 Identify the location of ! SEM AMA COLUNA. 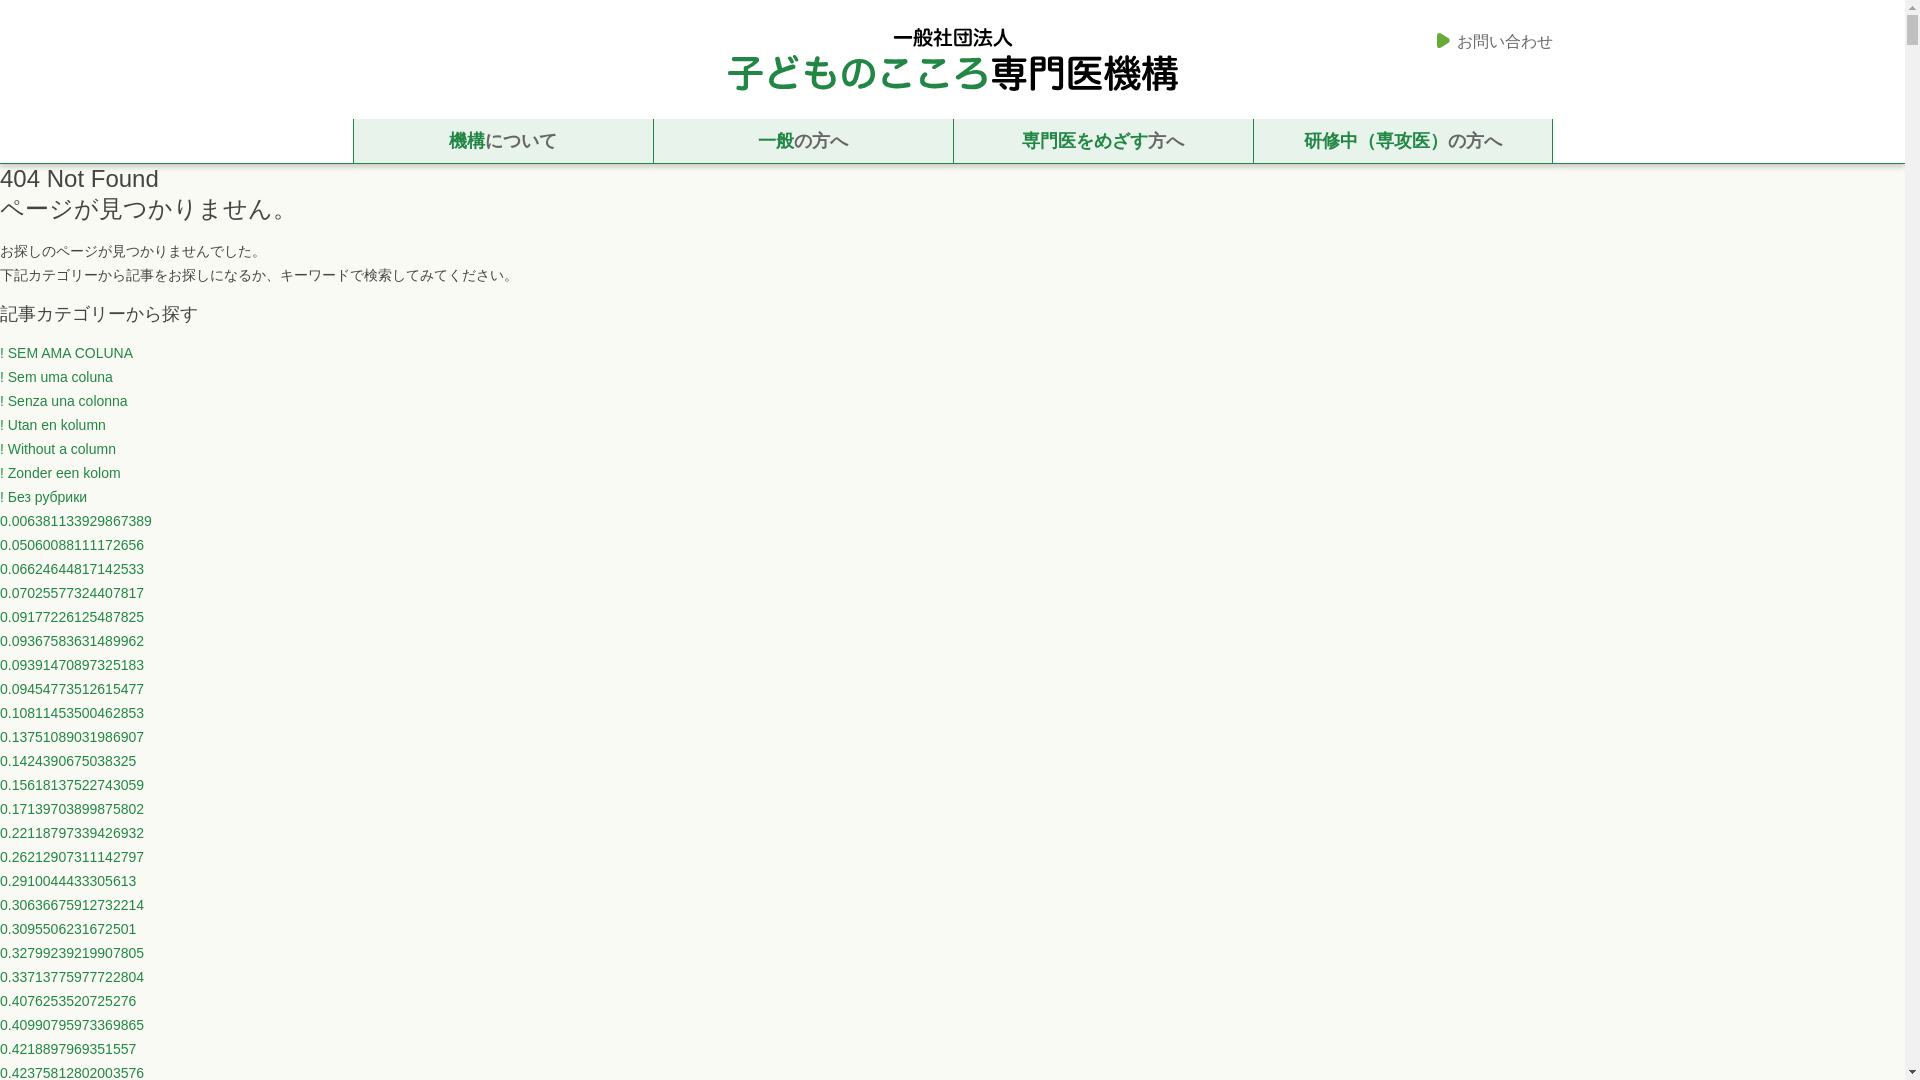
(66, 352).